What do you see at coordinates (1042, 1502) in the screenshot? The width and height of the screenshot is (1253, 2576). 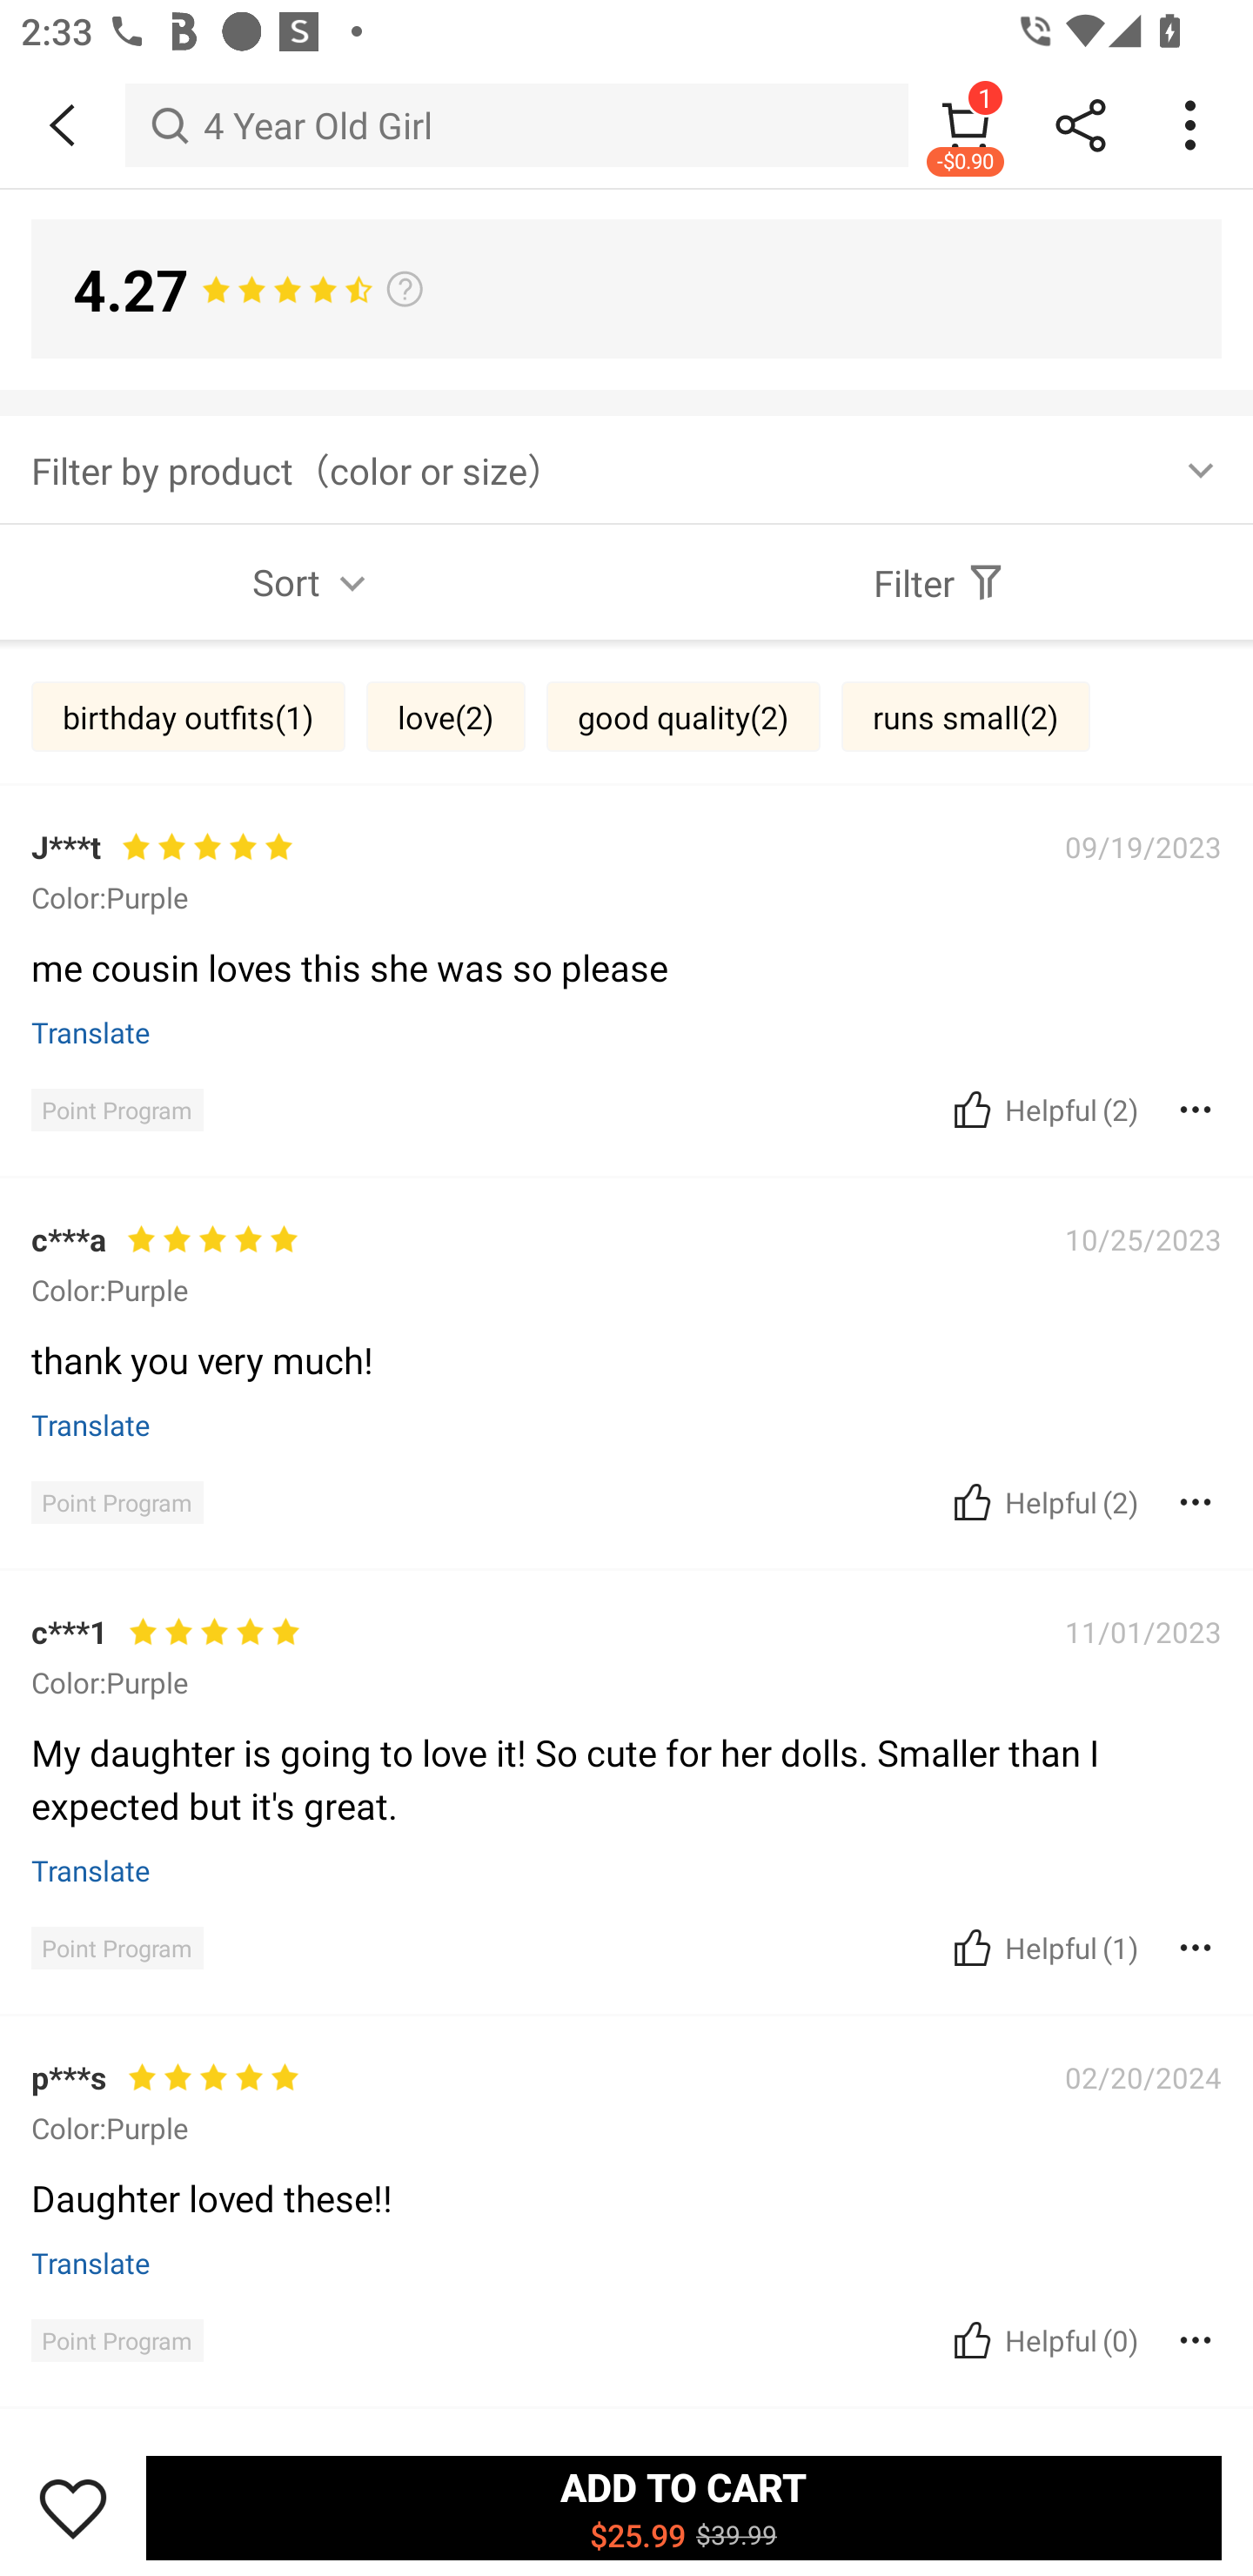 I see `Cancel Helpful Was this article helpful? (2)` at bounding box center [1042, 1502].